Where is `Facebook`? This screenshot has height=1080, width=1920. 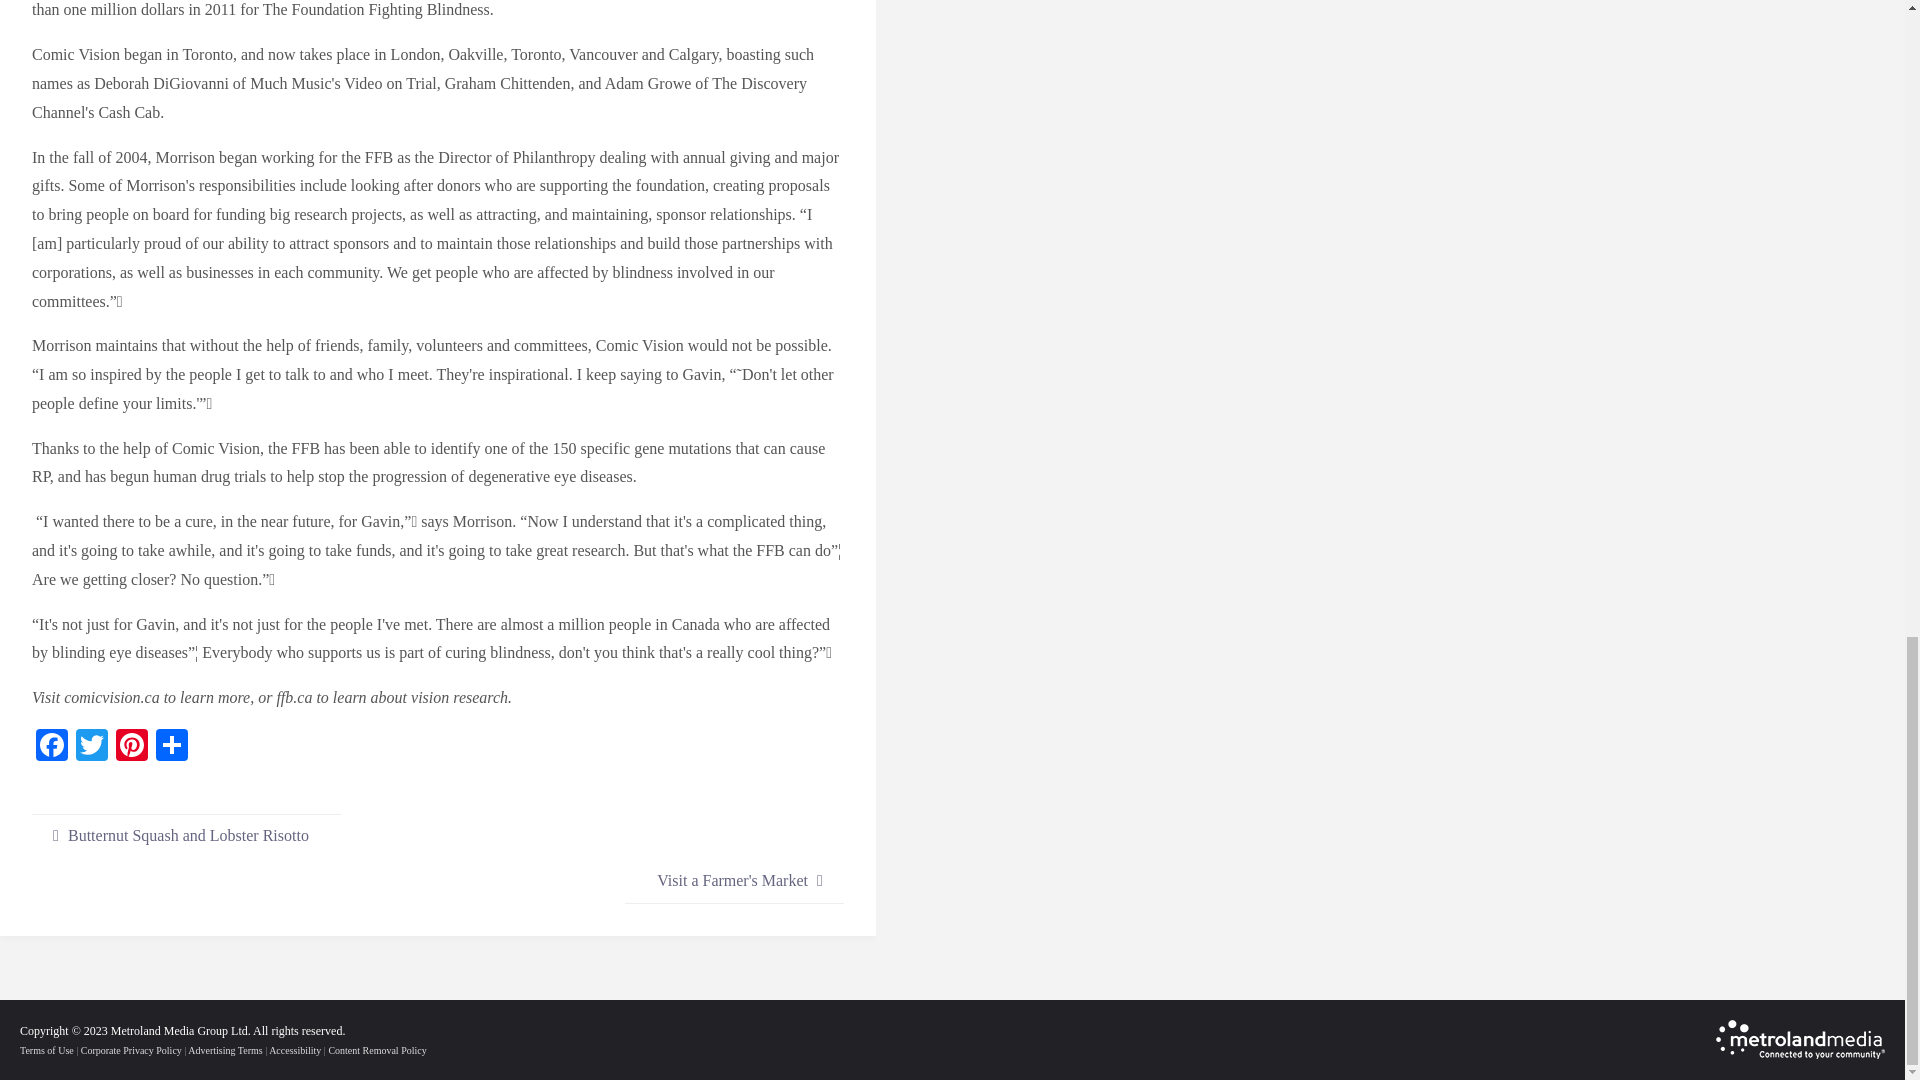 Facebook is located at coordinates (52, 747).